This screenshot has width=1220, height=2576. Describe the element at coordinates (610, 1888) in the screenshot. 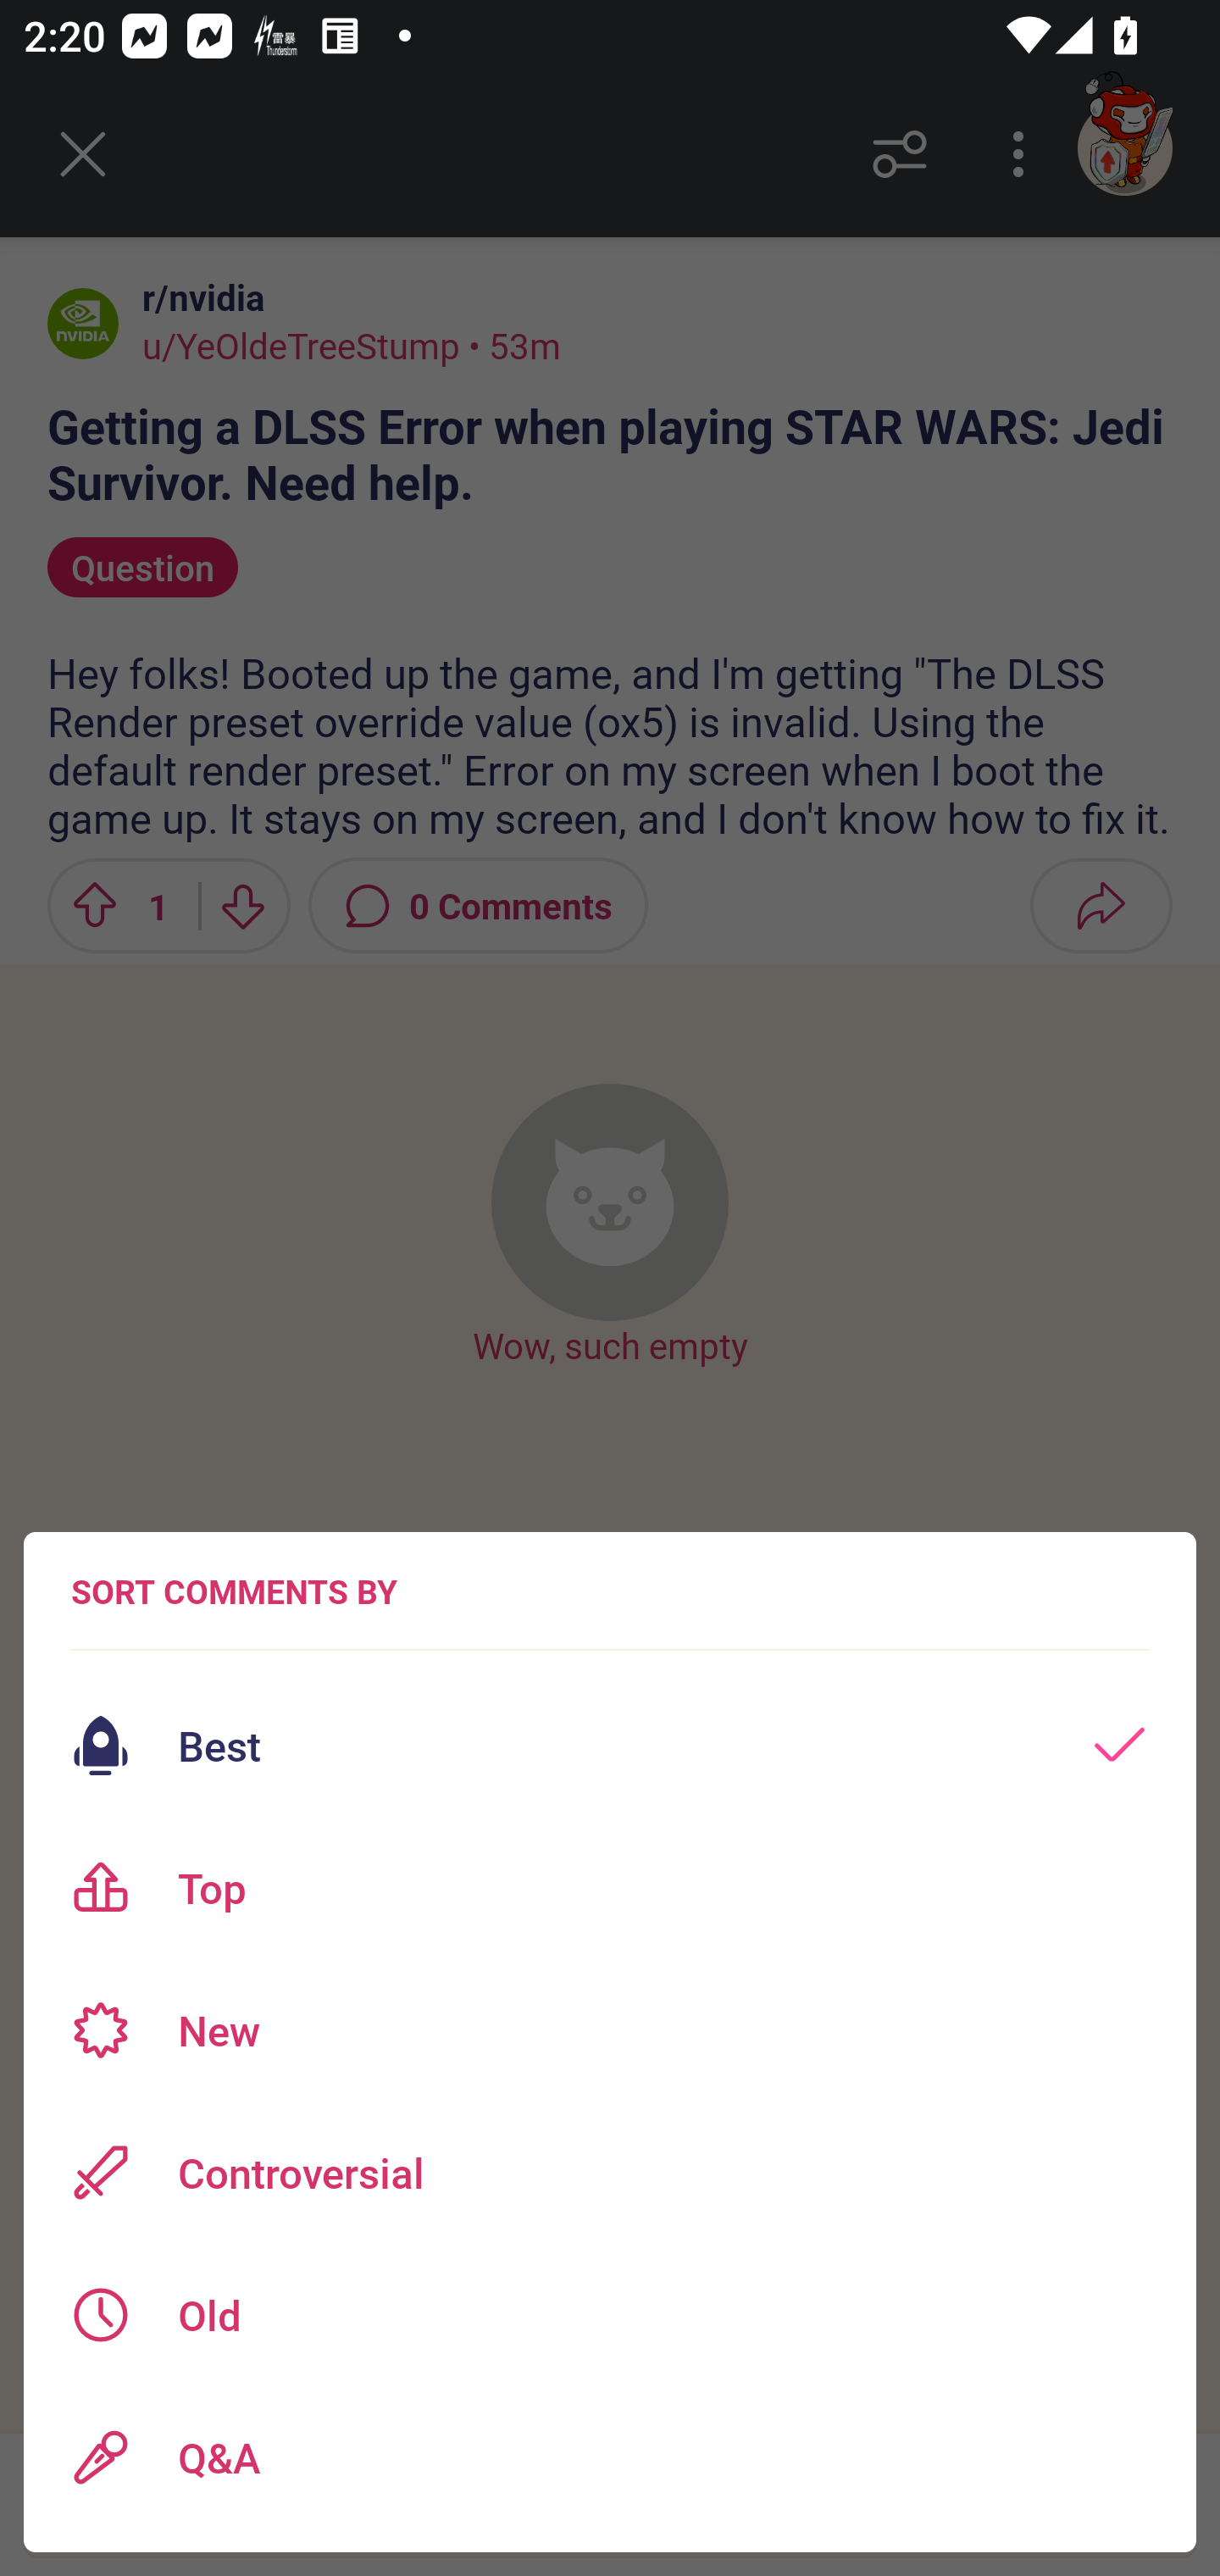

I see `Top` at that location.